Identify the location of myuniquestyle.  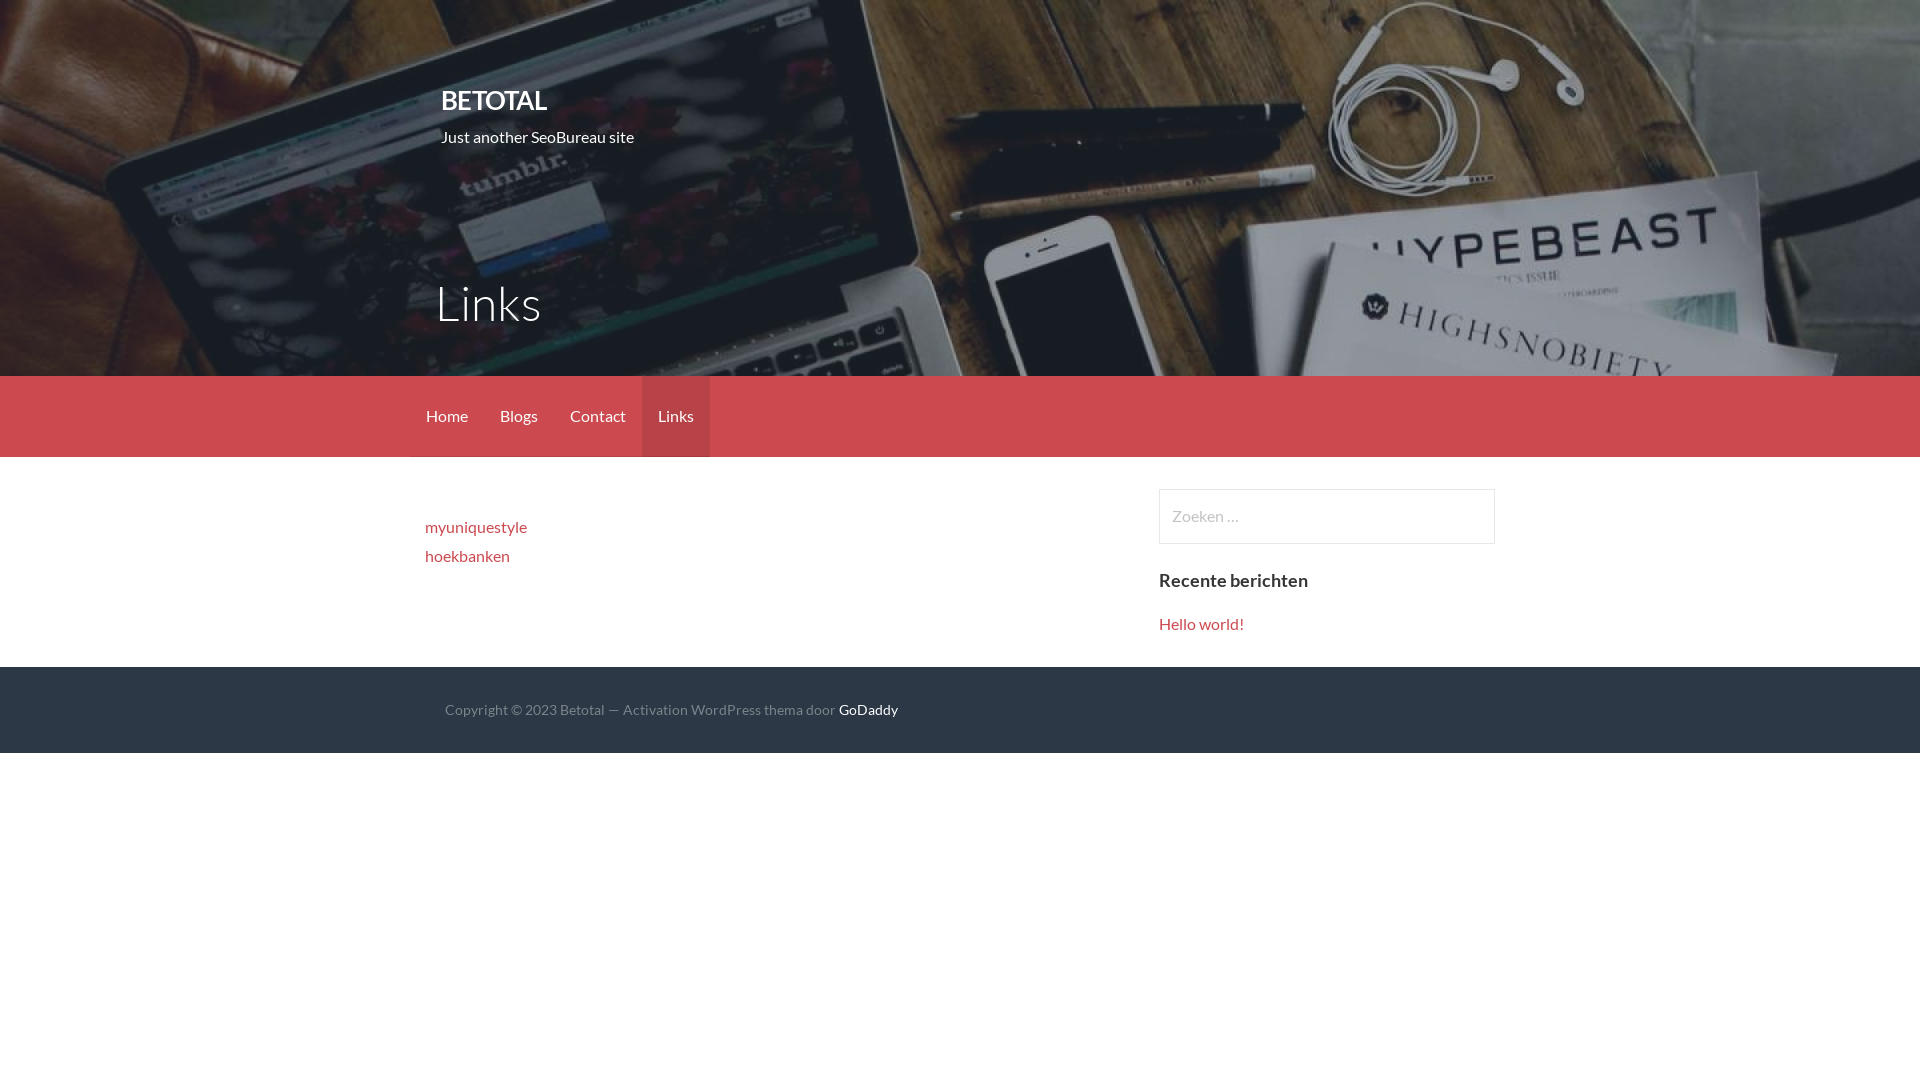
(476, 526).